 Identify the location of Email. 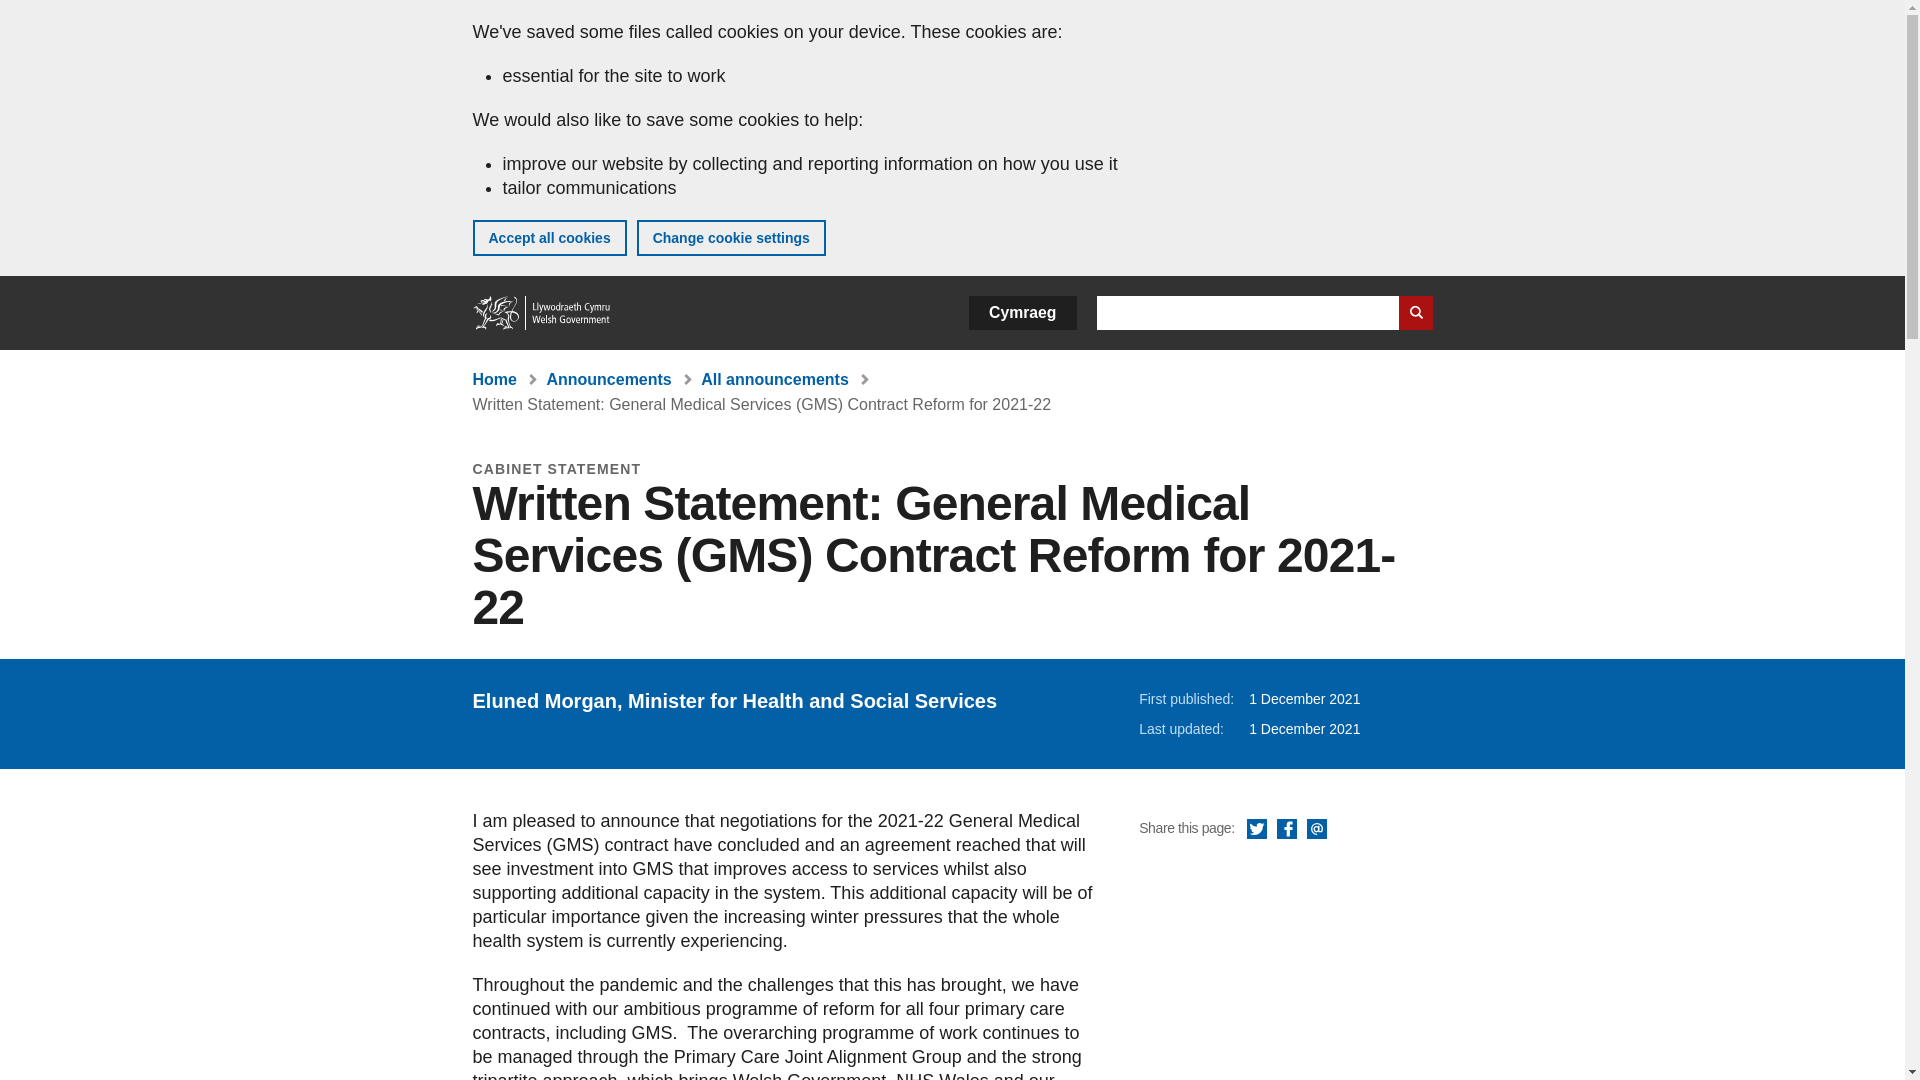
(1316, 830).